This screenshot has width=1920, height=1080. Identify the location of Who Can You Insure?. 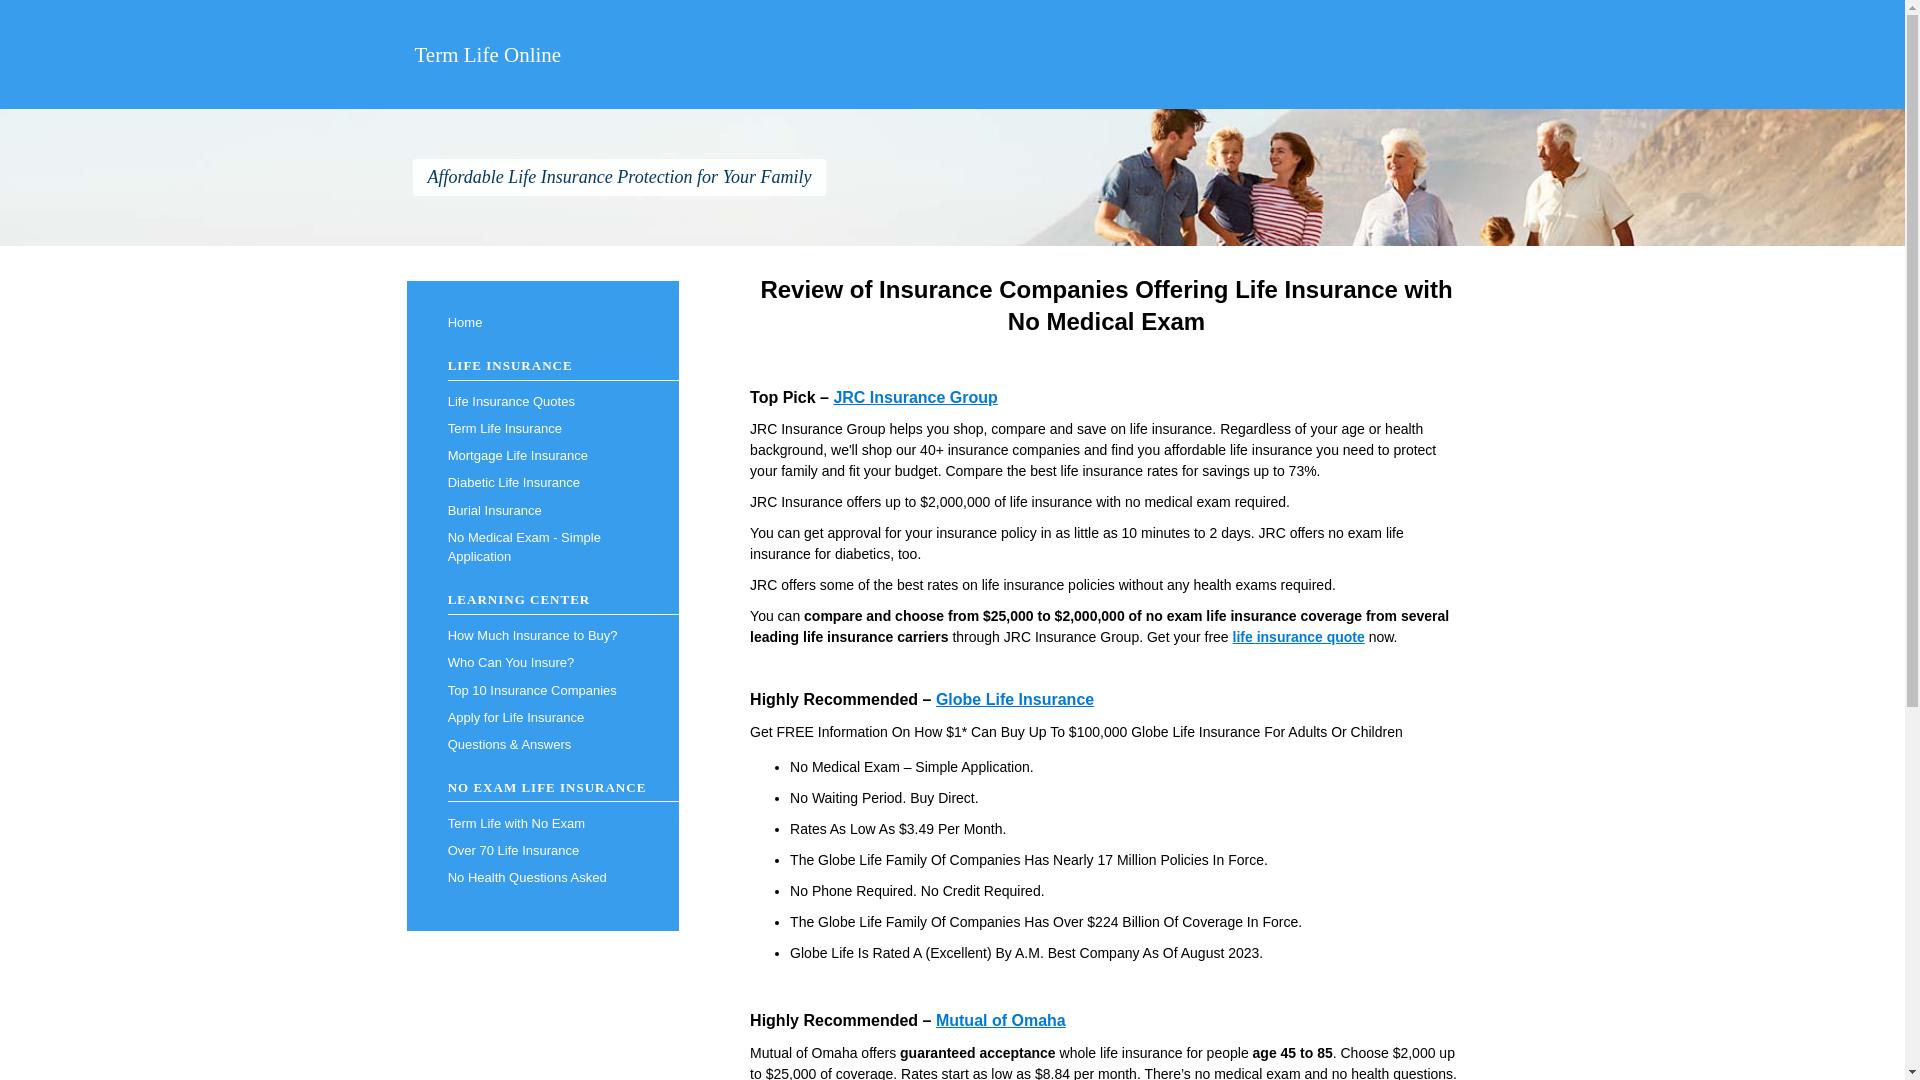
(542, 664).